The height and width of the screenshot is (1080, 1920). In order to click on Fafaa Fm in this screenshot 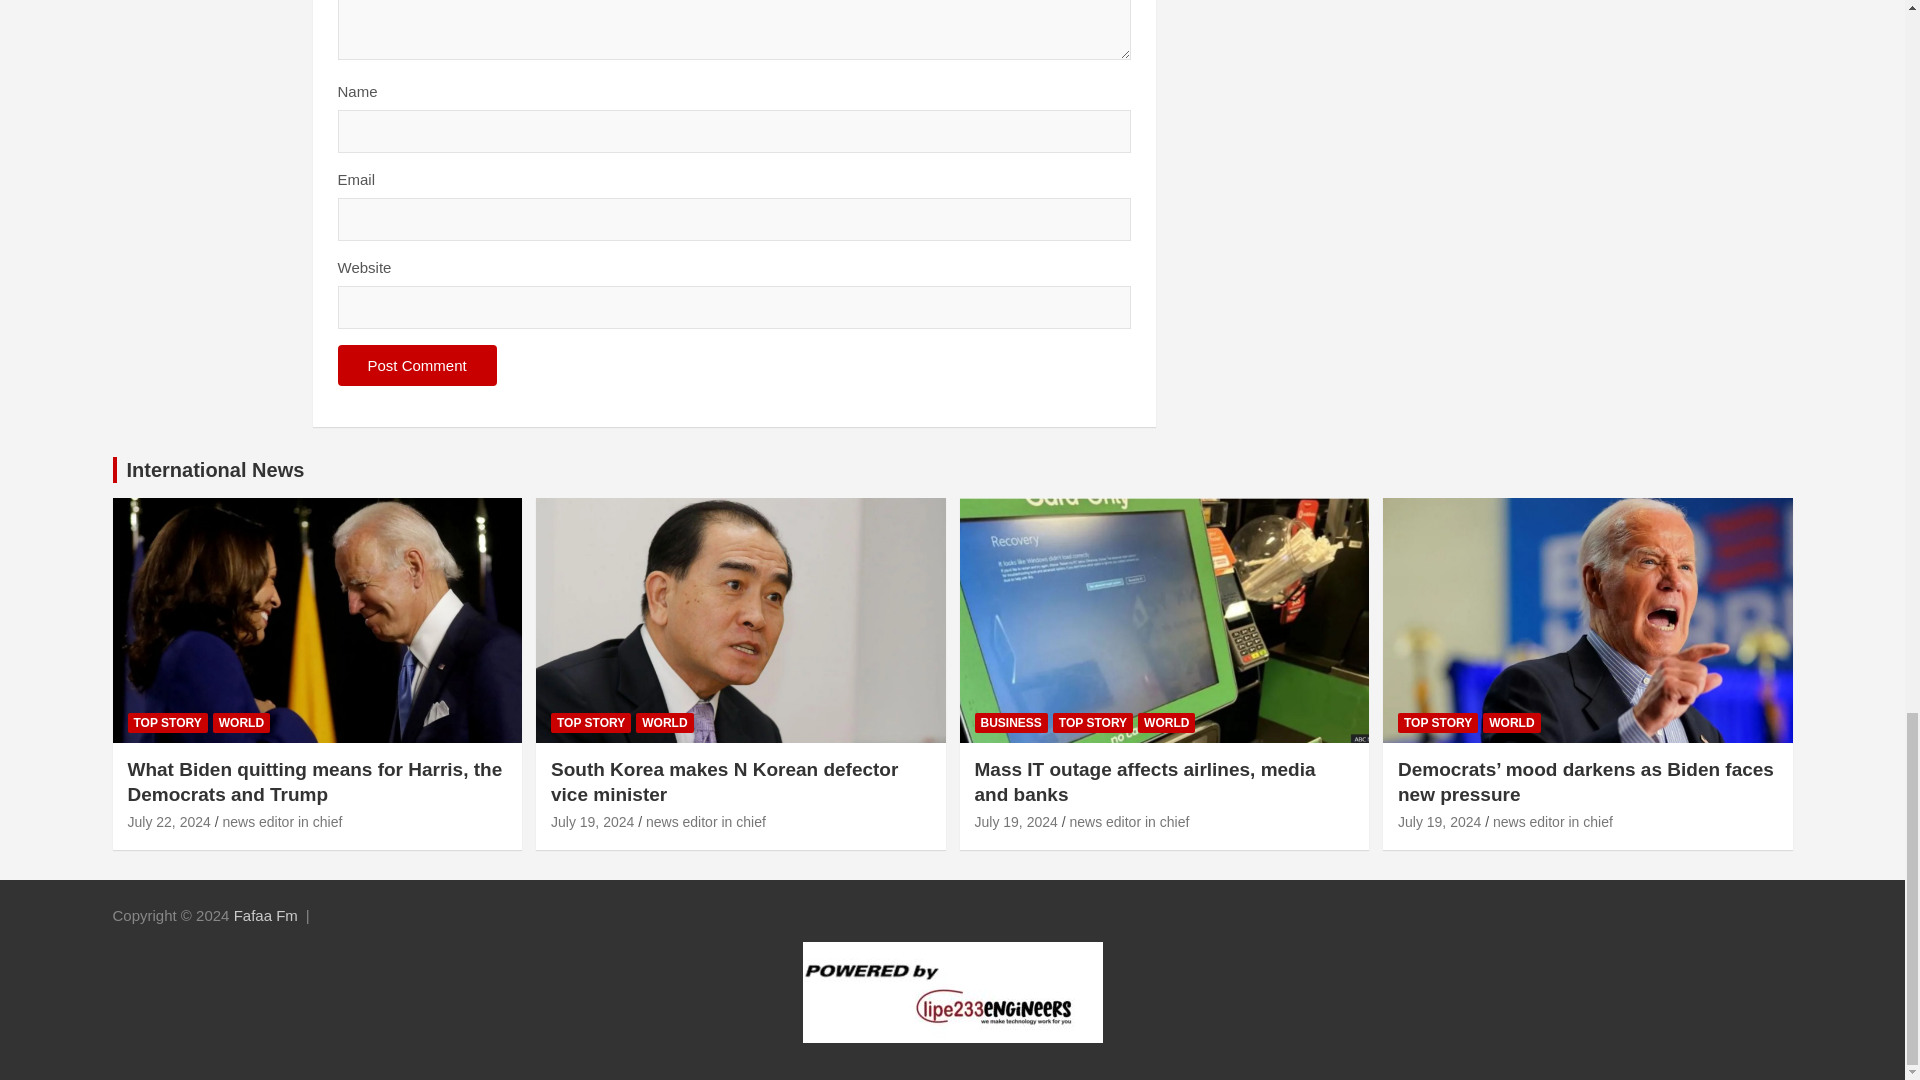, I will do `click(266, 916)`.